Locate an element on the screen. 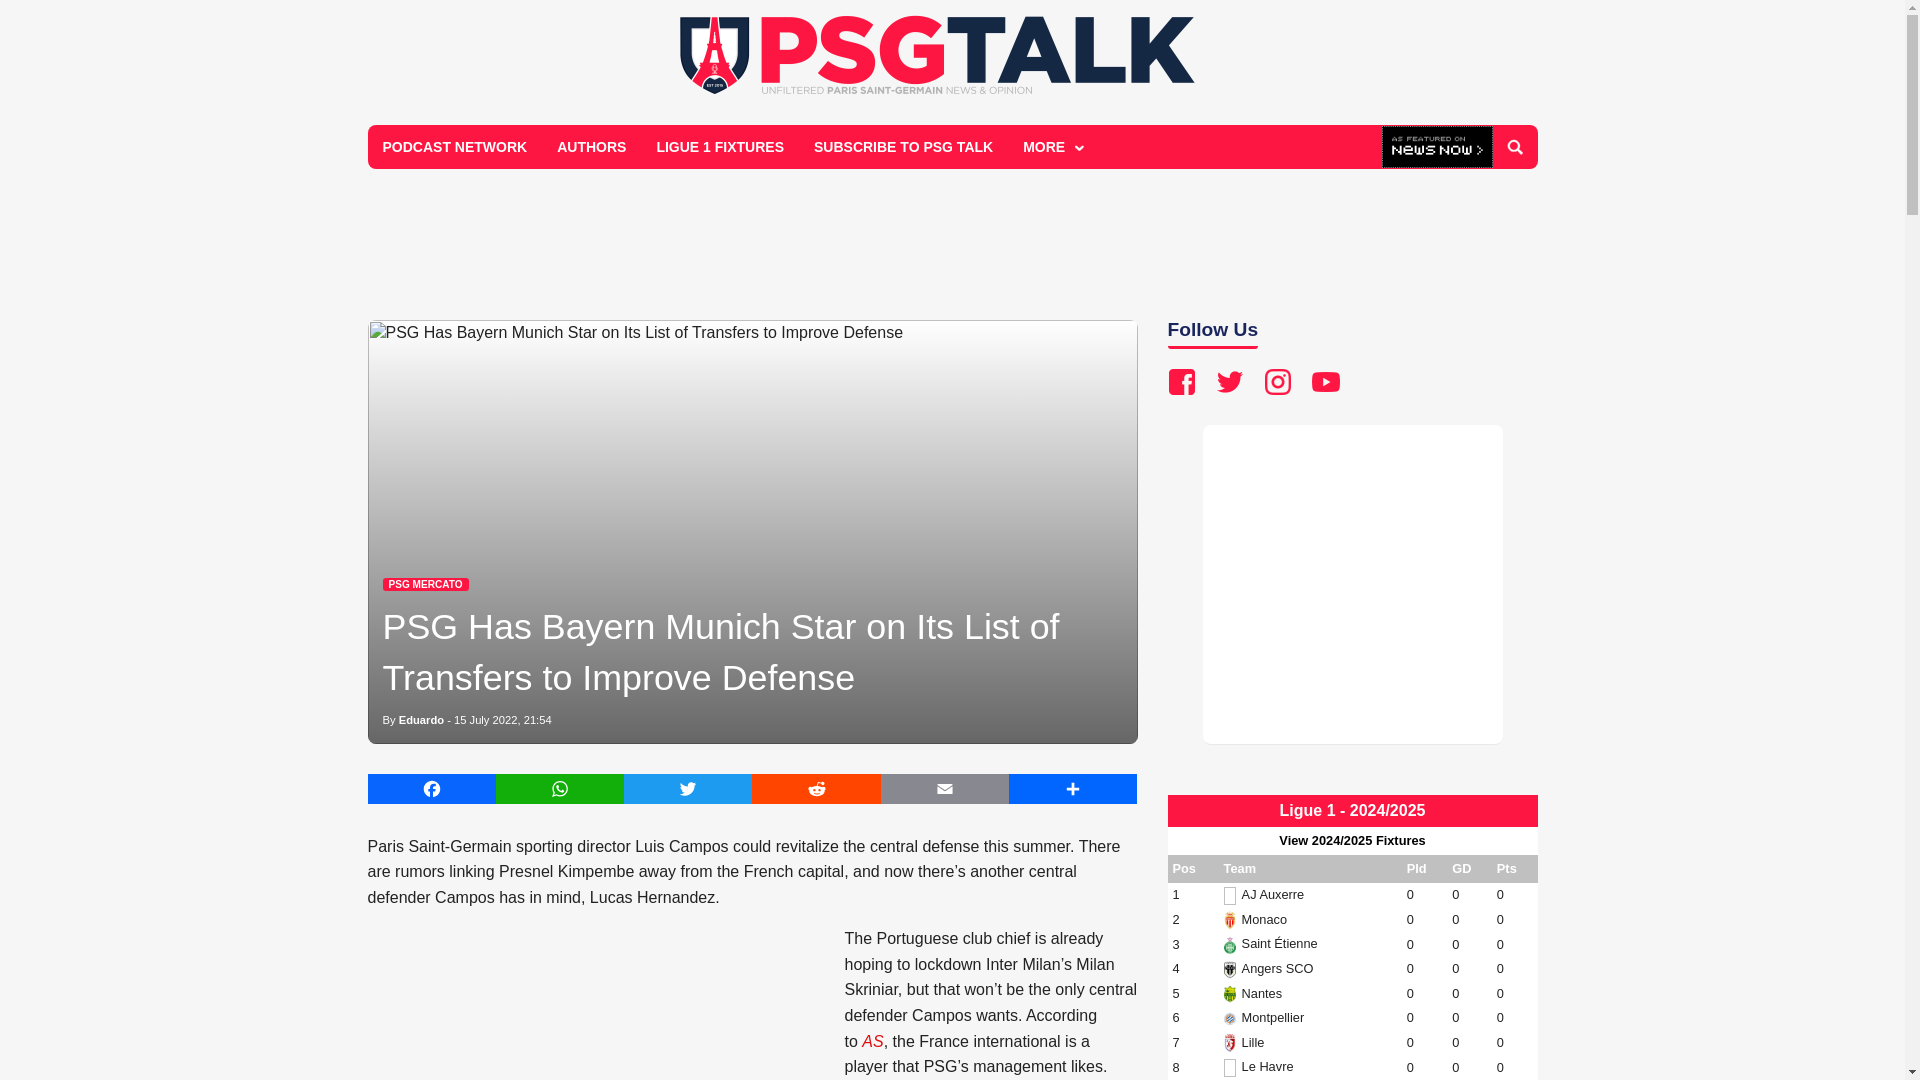 The width and height of the screenshot is (1920, 1080). Facebook is located at coordinates (432, 788).